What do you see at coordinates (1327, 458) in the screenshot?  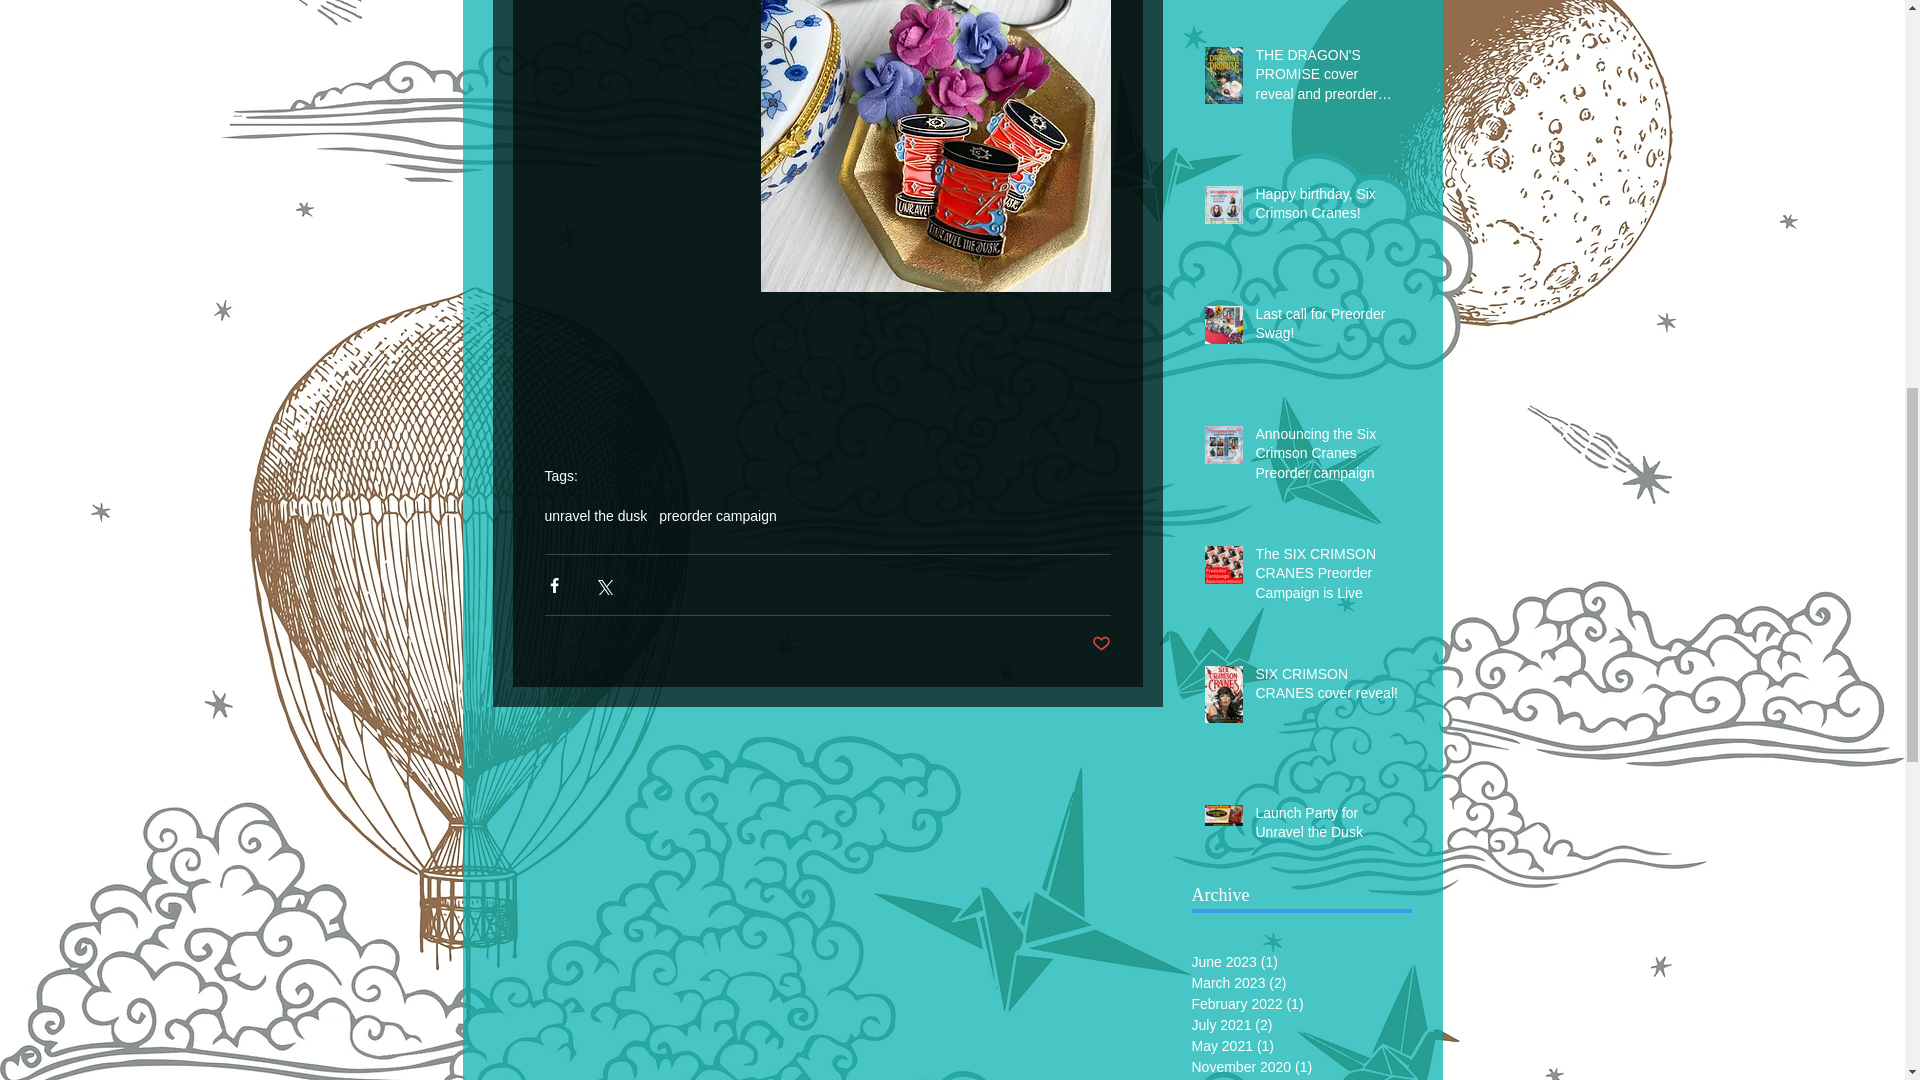 I see `Announcing the Six Crimson Cranes Preorder campaign` at bounding box center [1327, 458].